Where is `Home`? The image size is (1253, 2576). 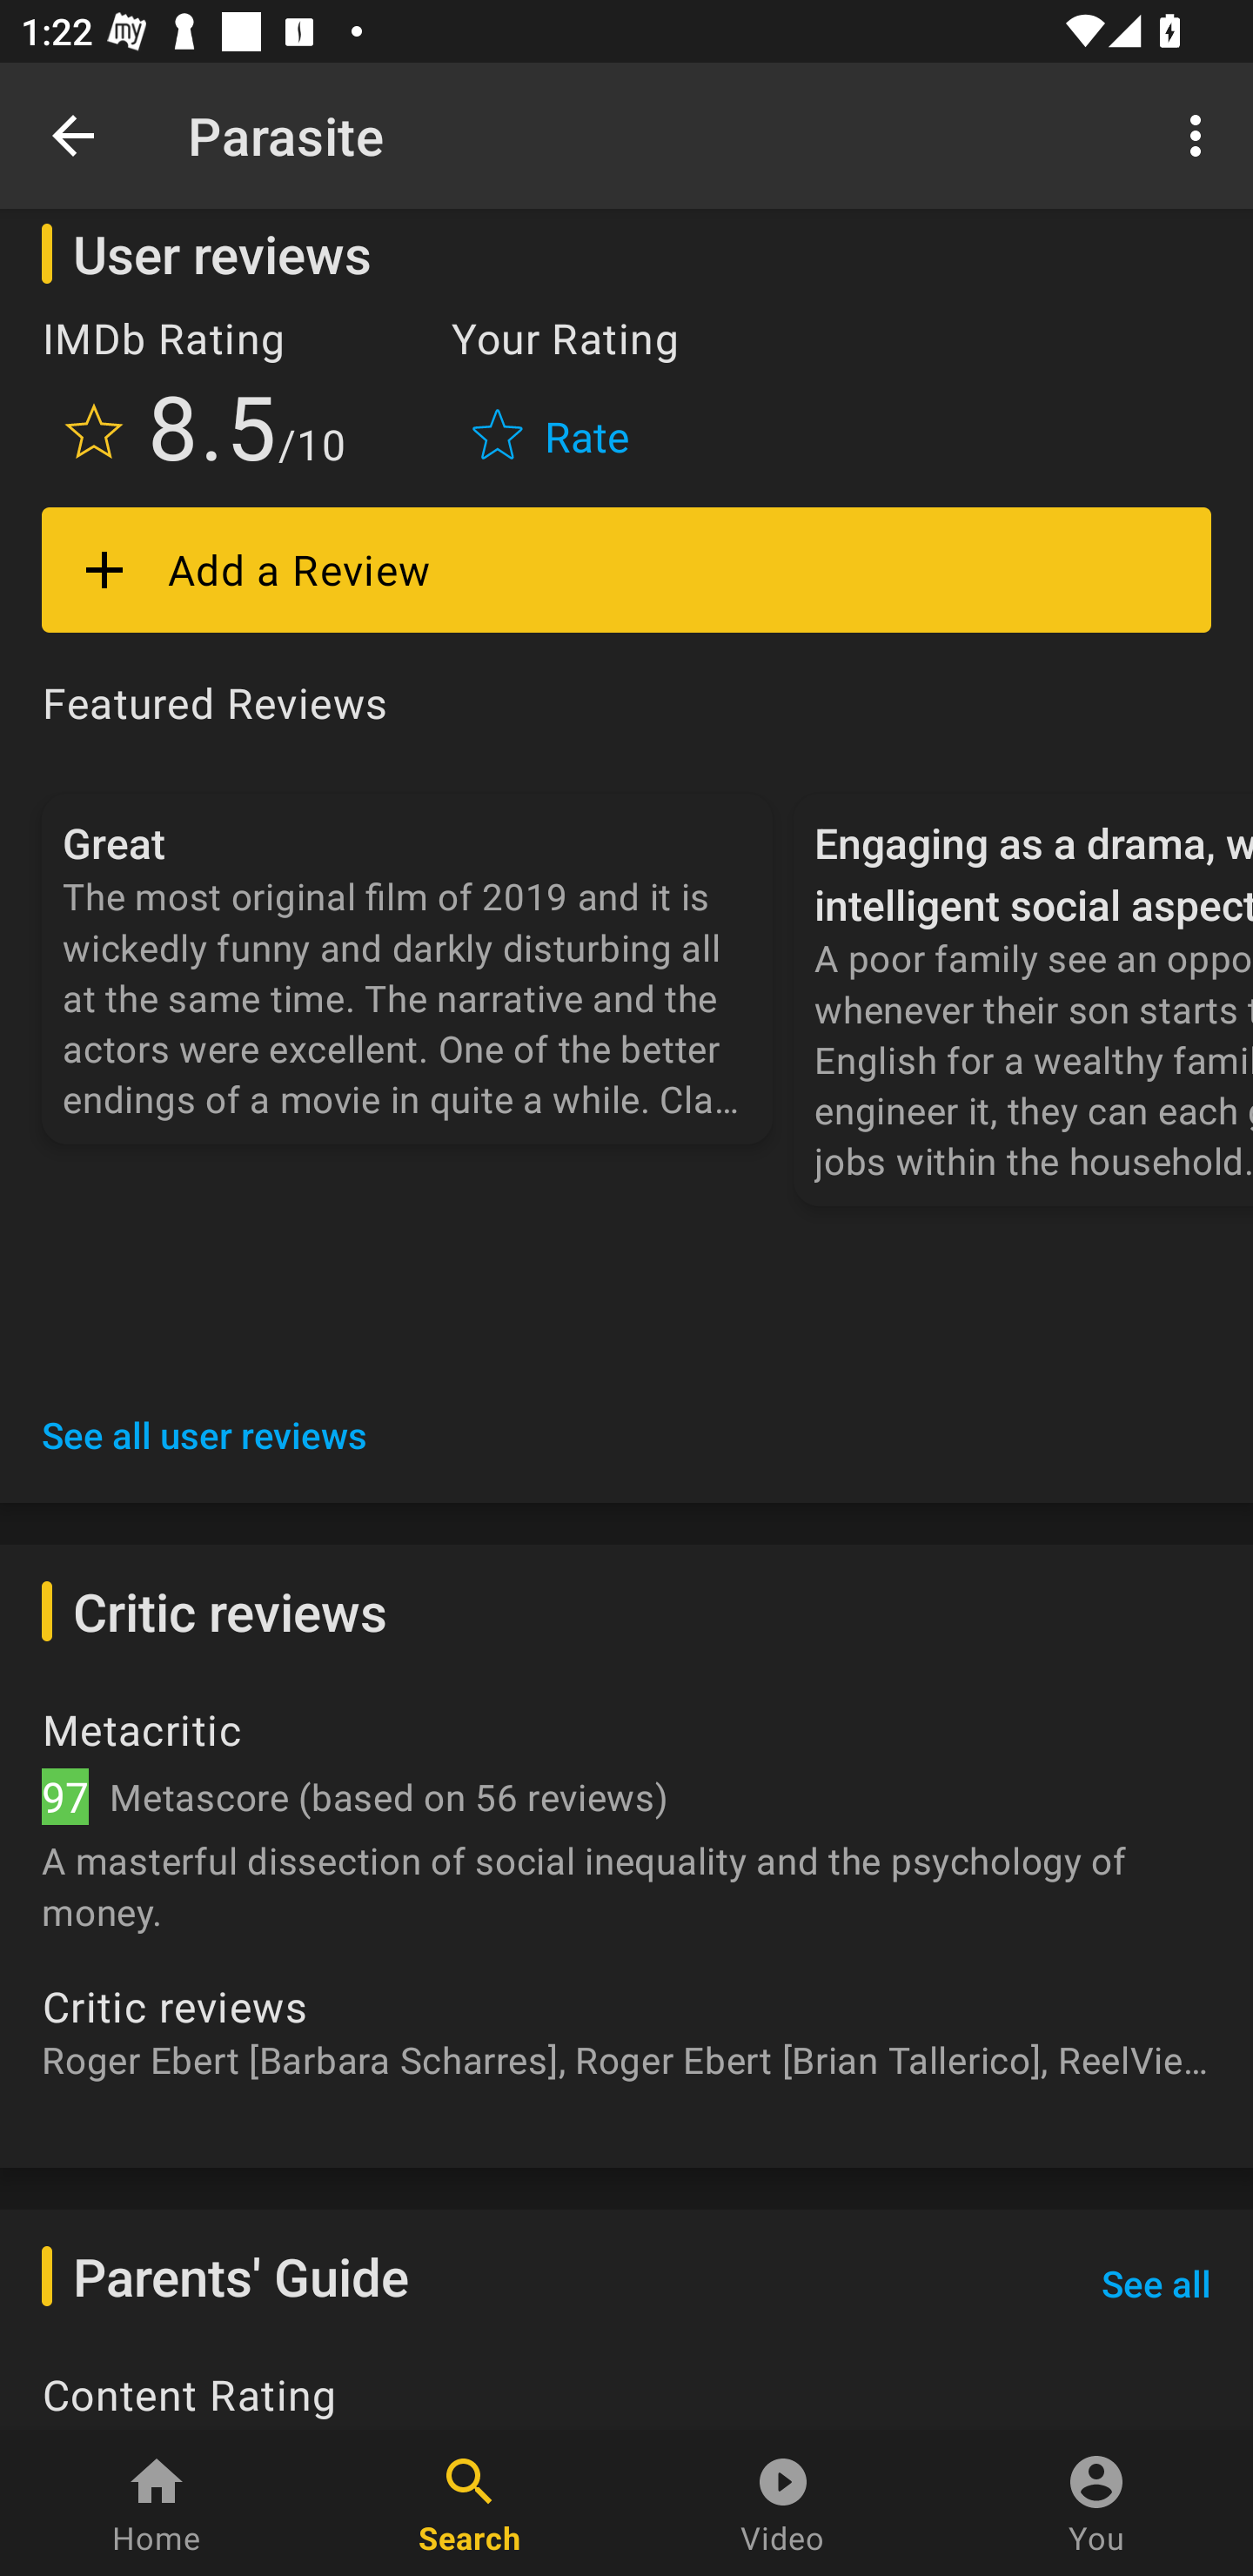
Home is located at coordinates (157, 2503).